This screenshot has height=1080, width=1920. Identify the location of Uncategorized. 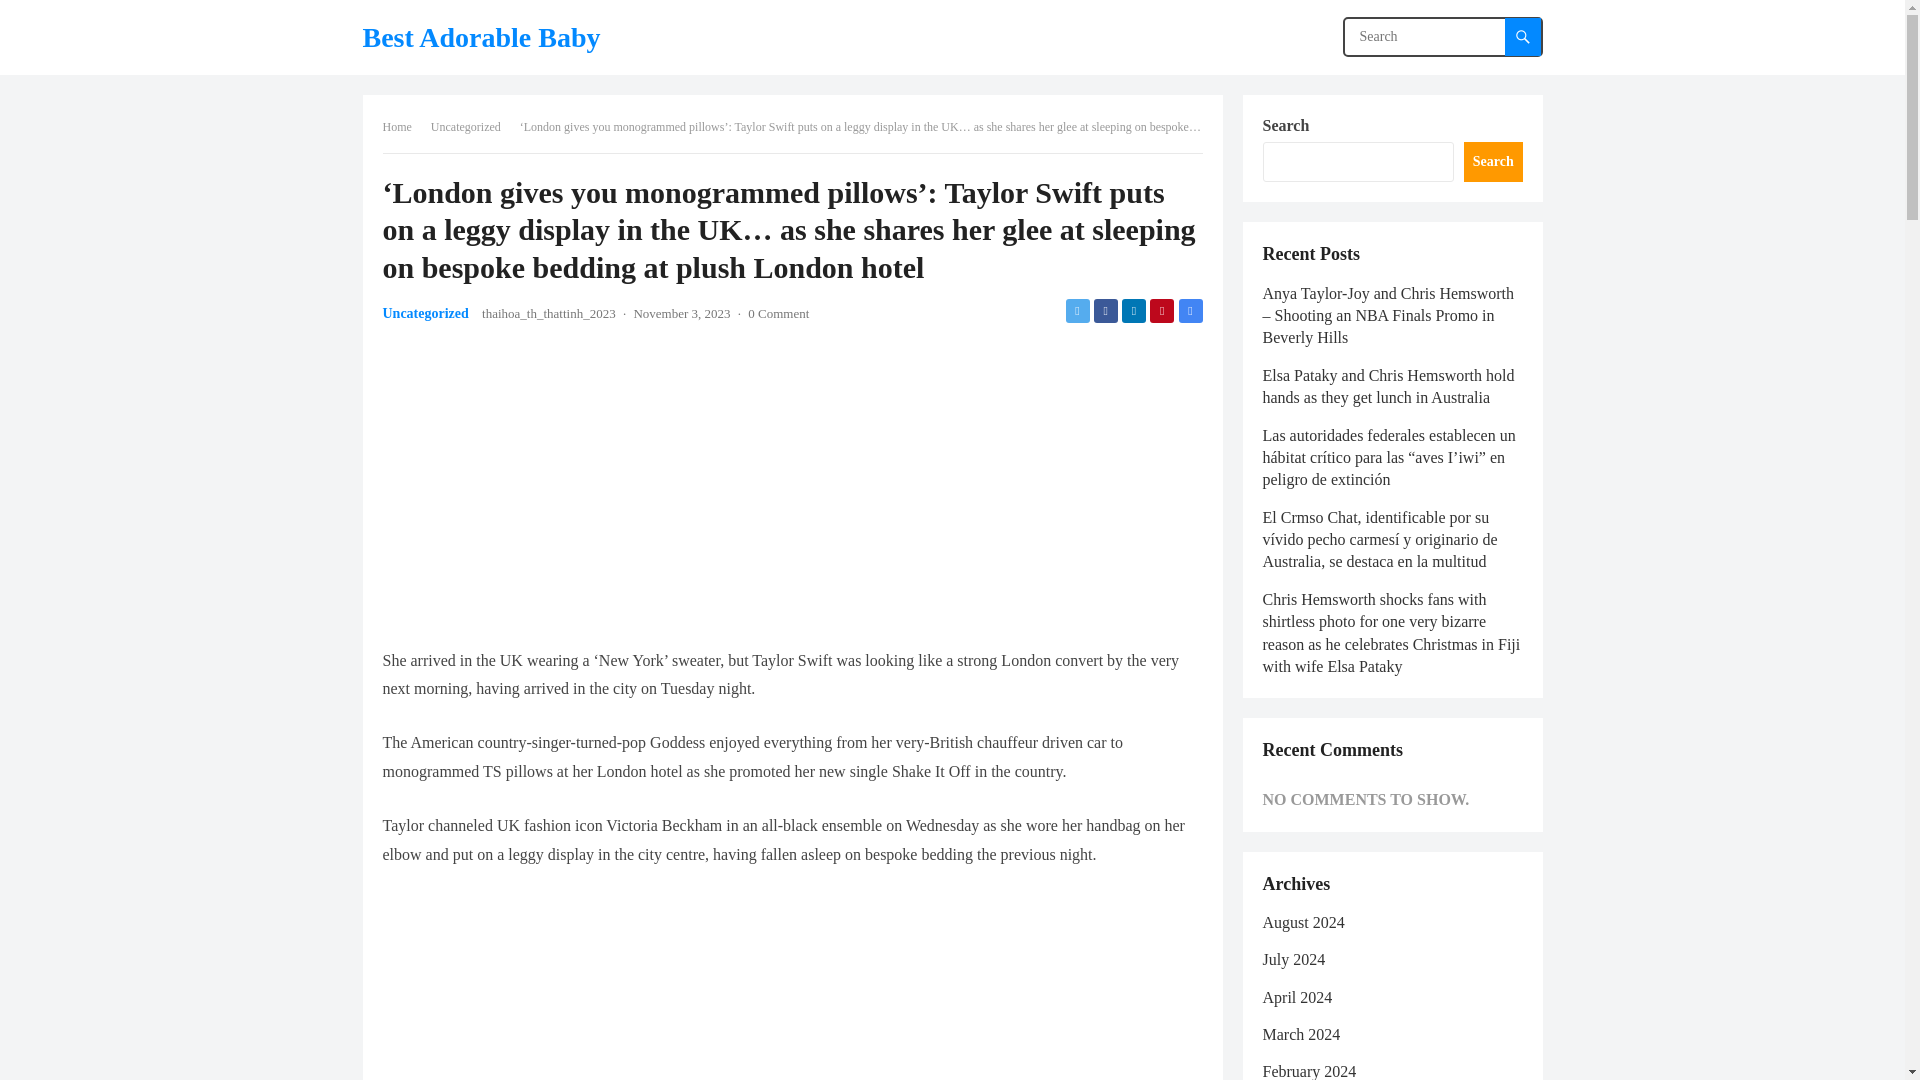
(425, 312).